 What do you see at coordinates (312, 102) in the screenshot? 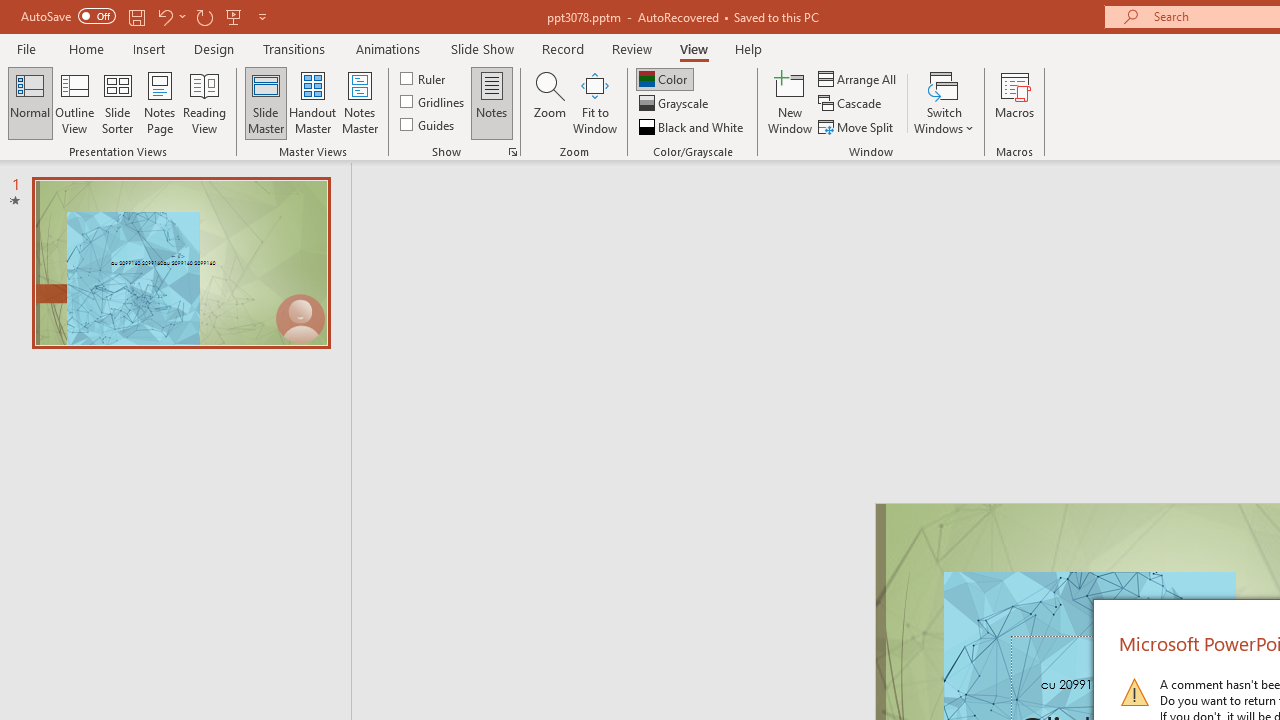
I see `Handout Master` at bounding box center [312, 102].